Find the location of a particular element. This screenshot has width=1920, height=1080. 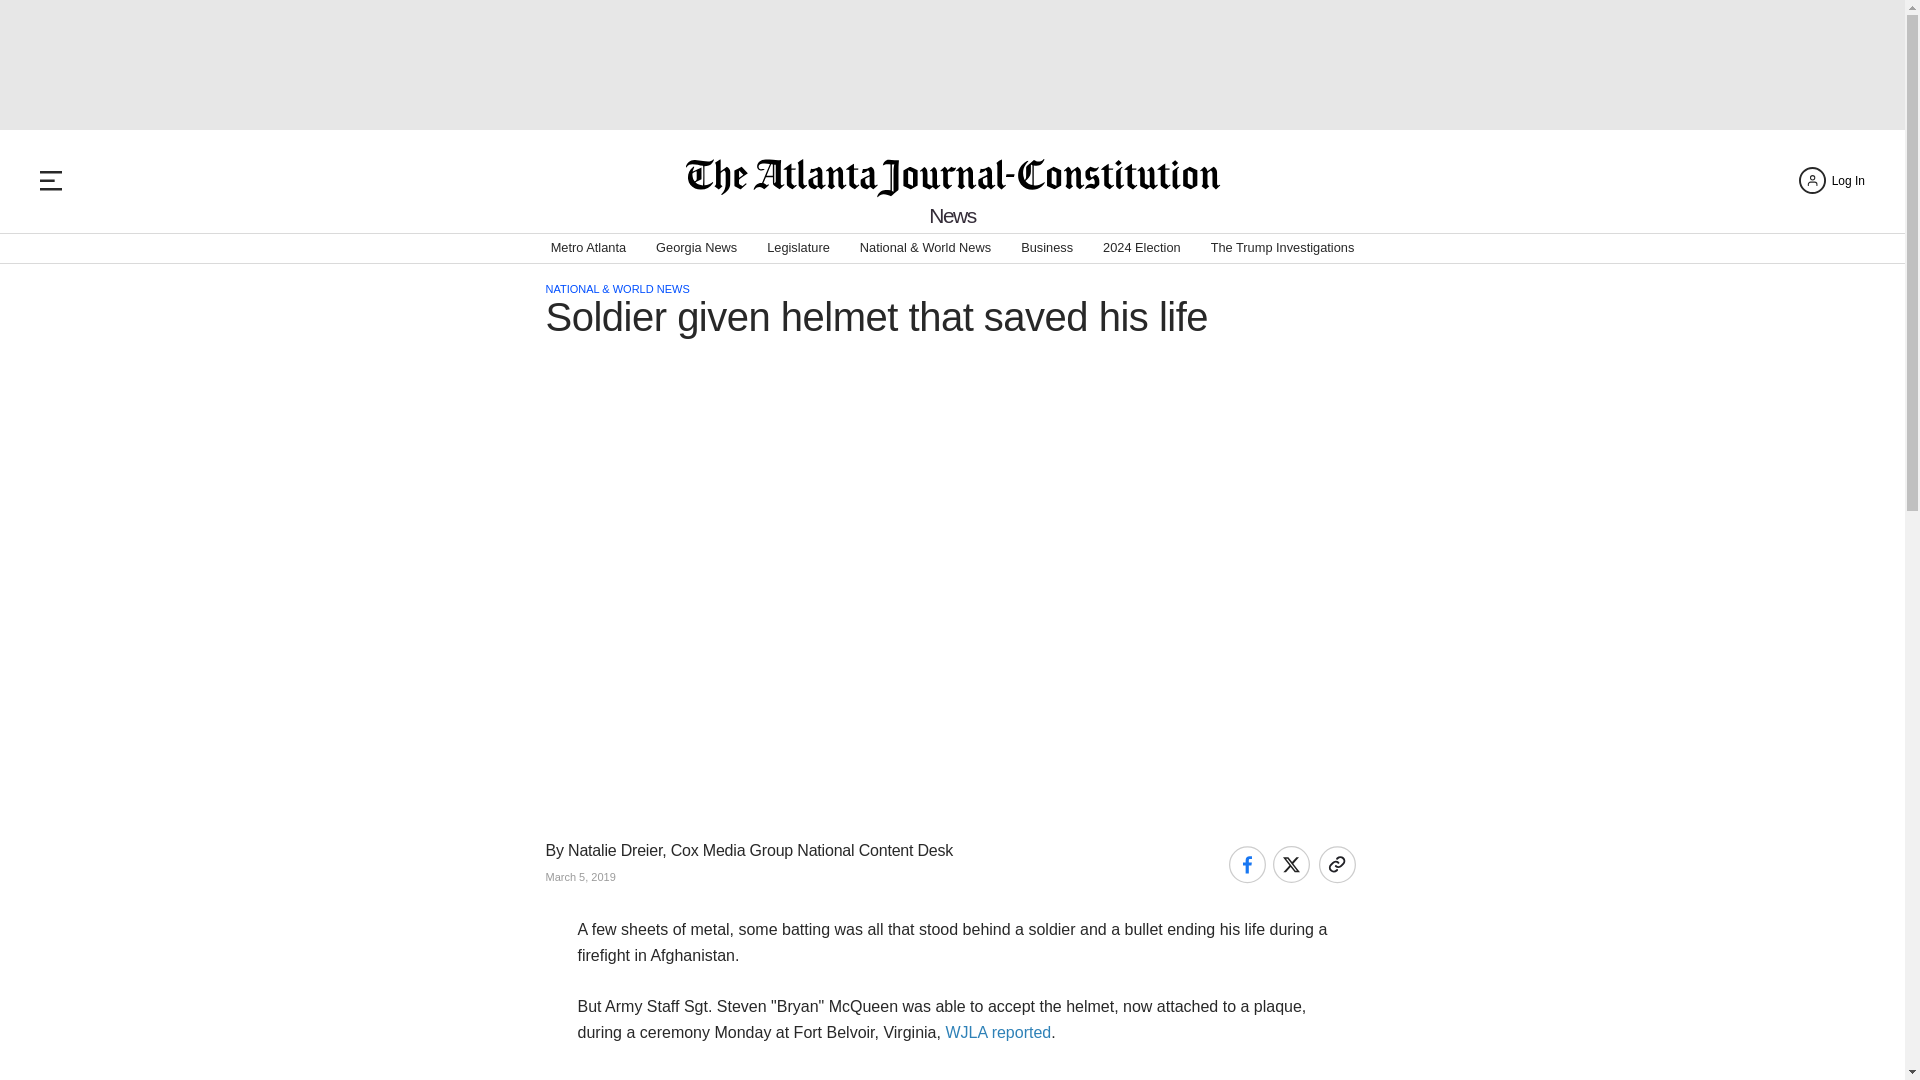

Georgia News is located at coordinates (696, 248).